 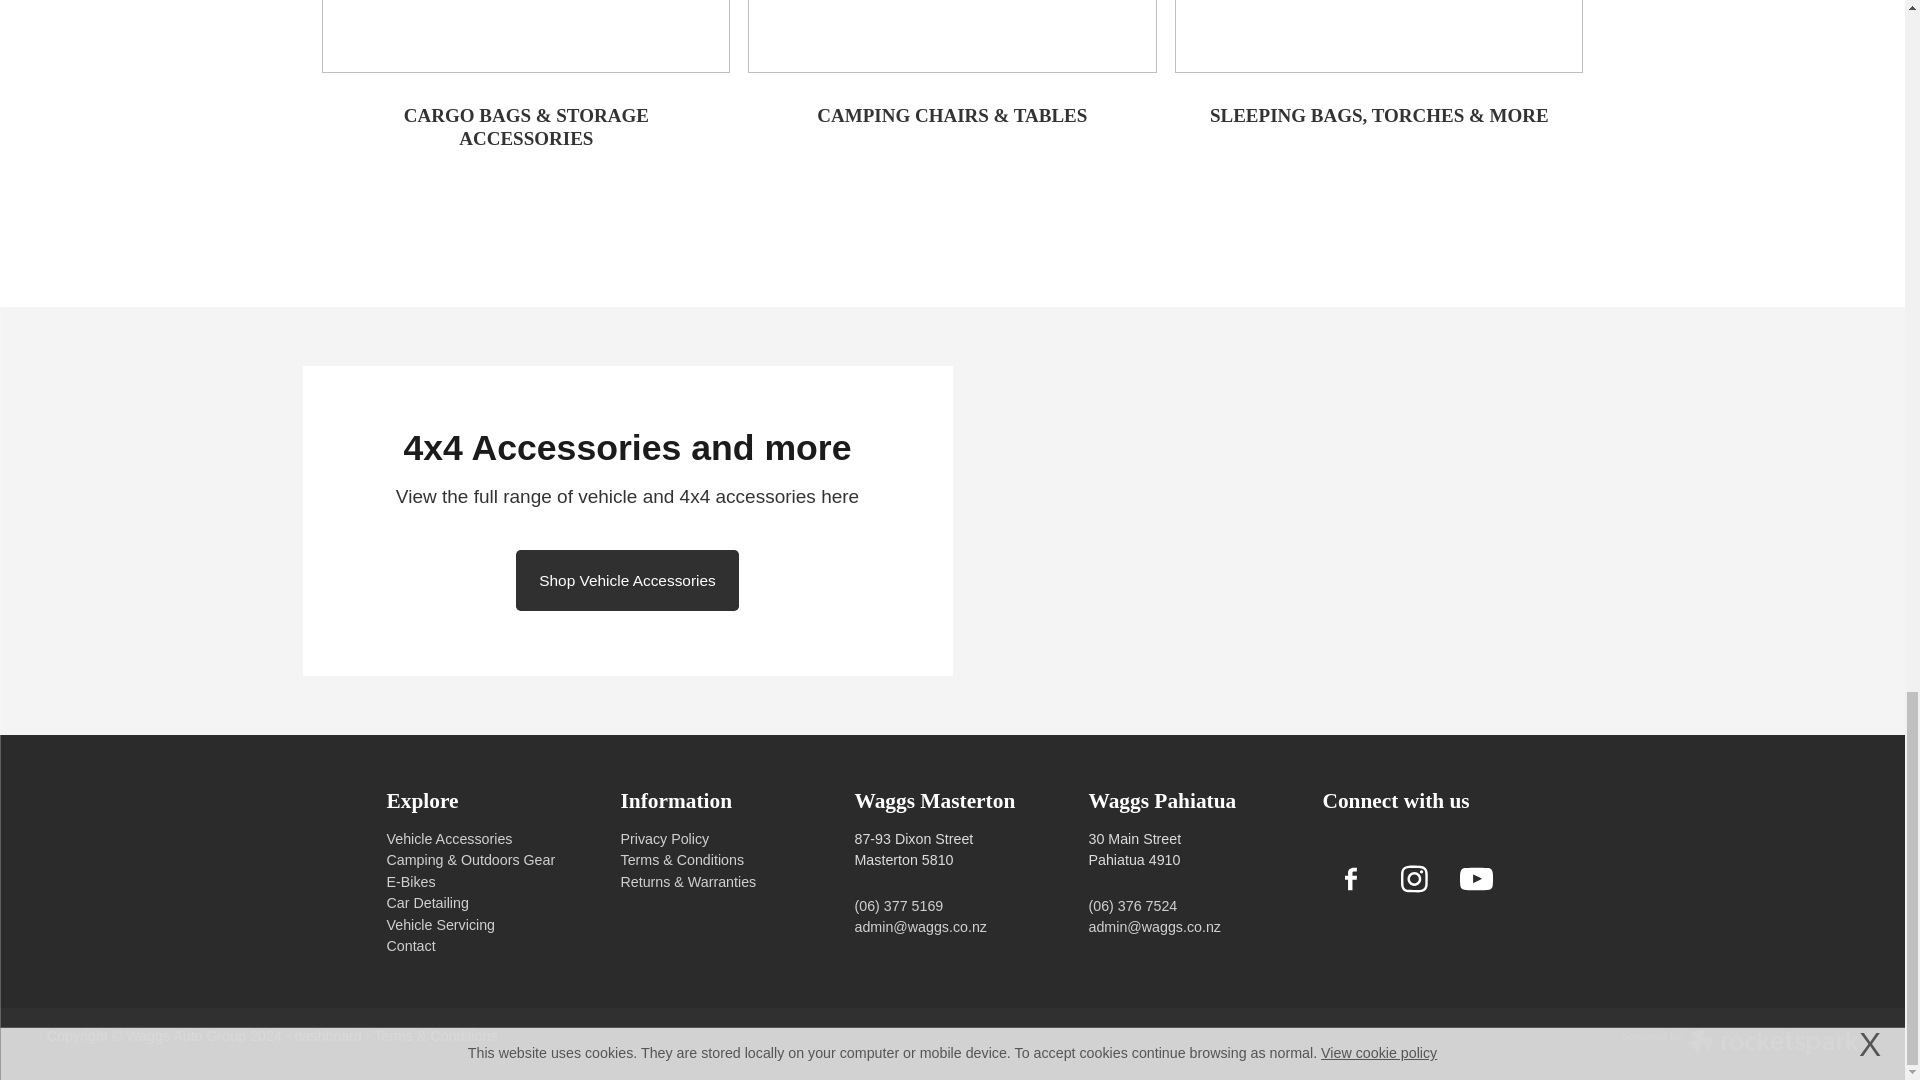 What do you see at coordinates (1350, 878) in the screenshot?
I see `A link to this website's Facebook.` at bounding box center [1350, 878].